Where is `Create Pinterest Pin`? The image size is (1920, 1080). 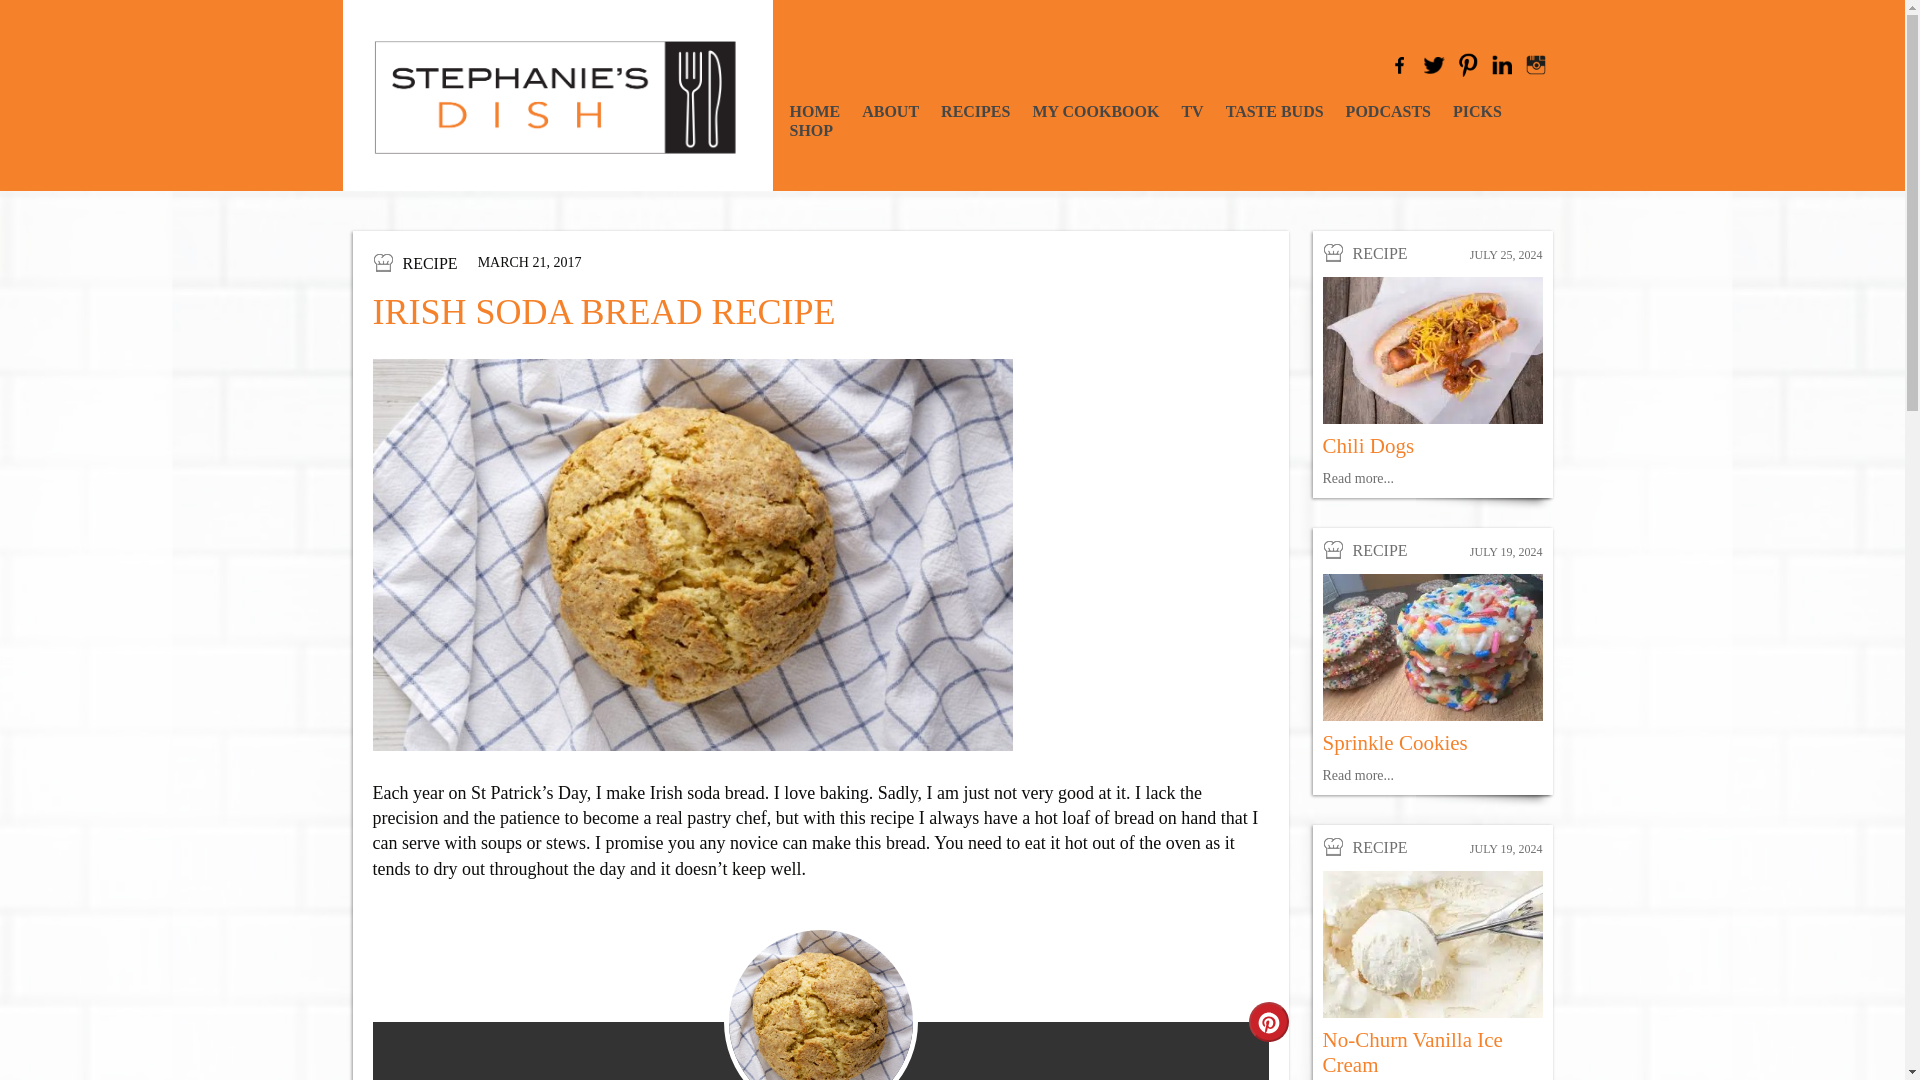
Create Pinterest Pin is located at coordinates (1268, 1022).